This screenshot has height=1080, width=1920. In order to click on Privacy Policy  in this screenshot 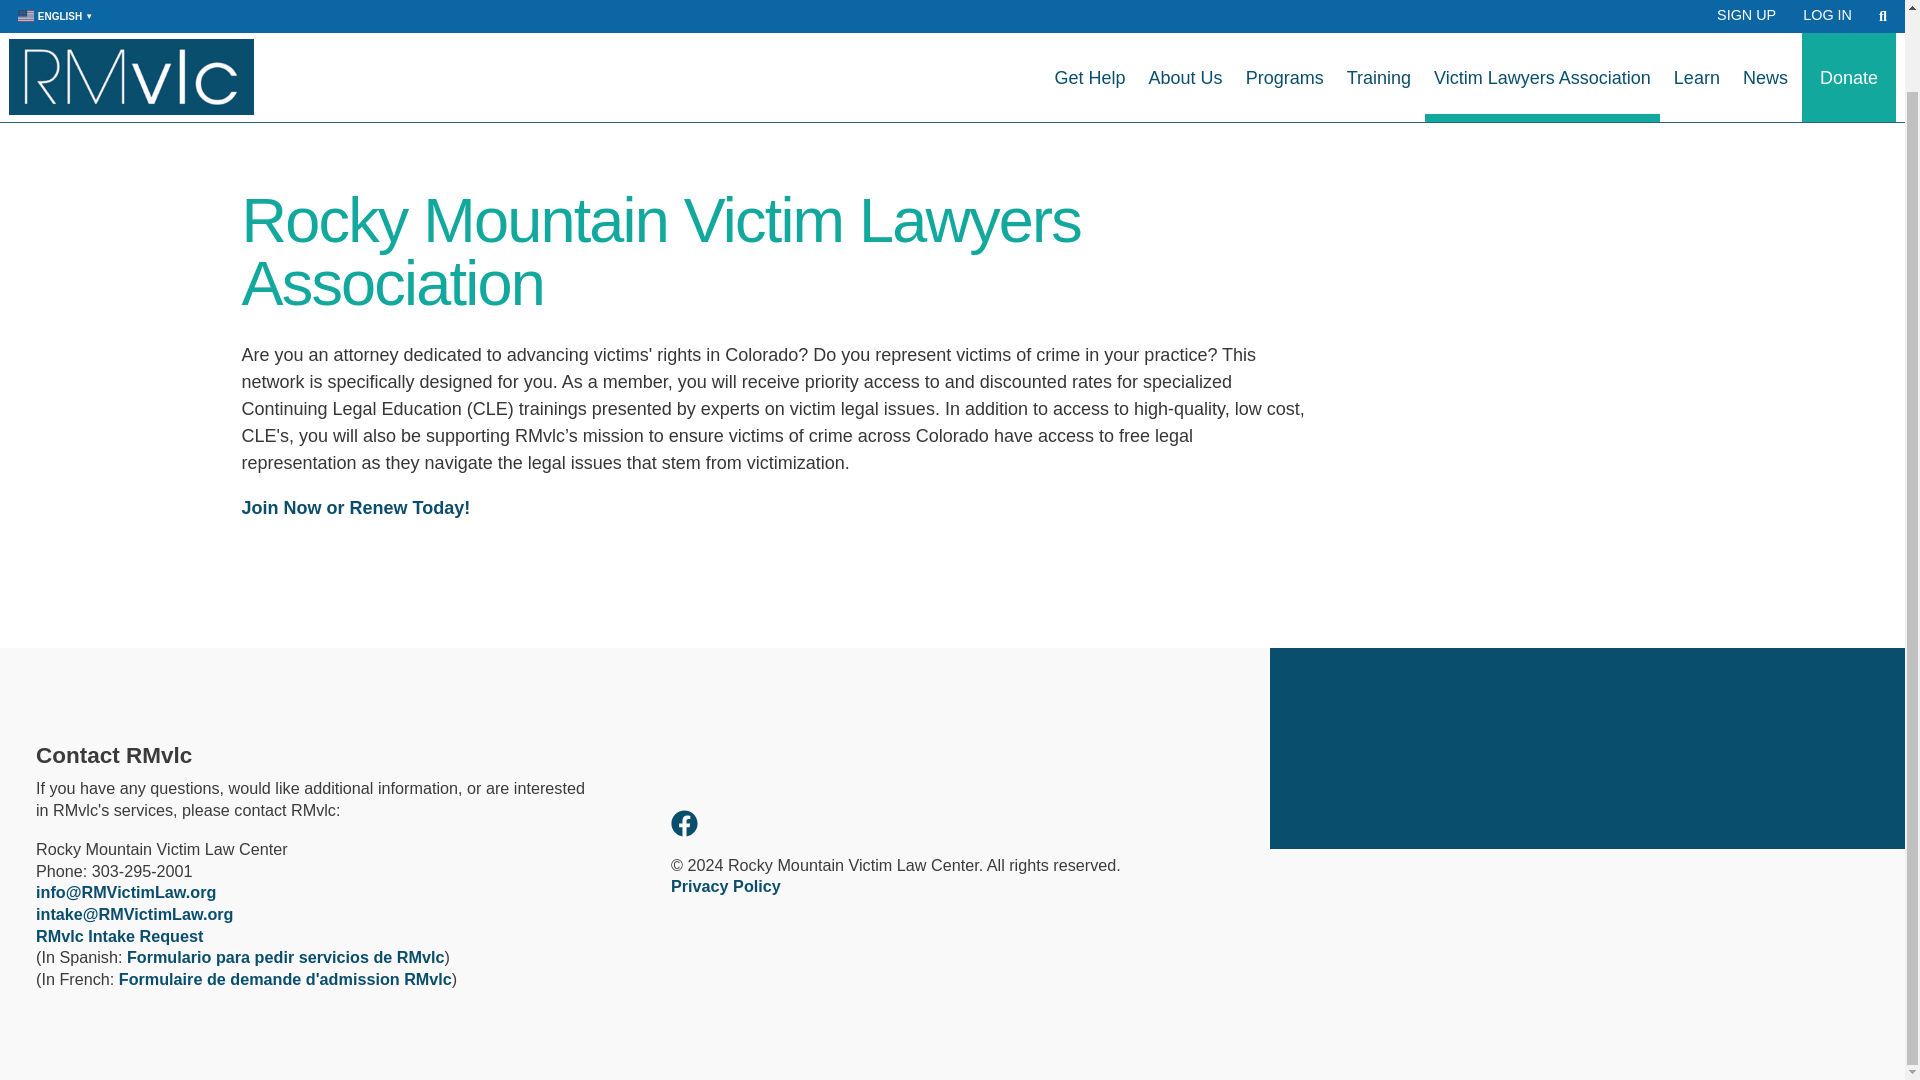, I will do `click(726, 886)`.